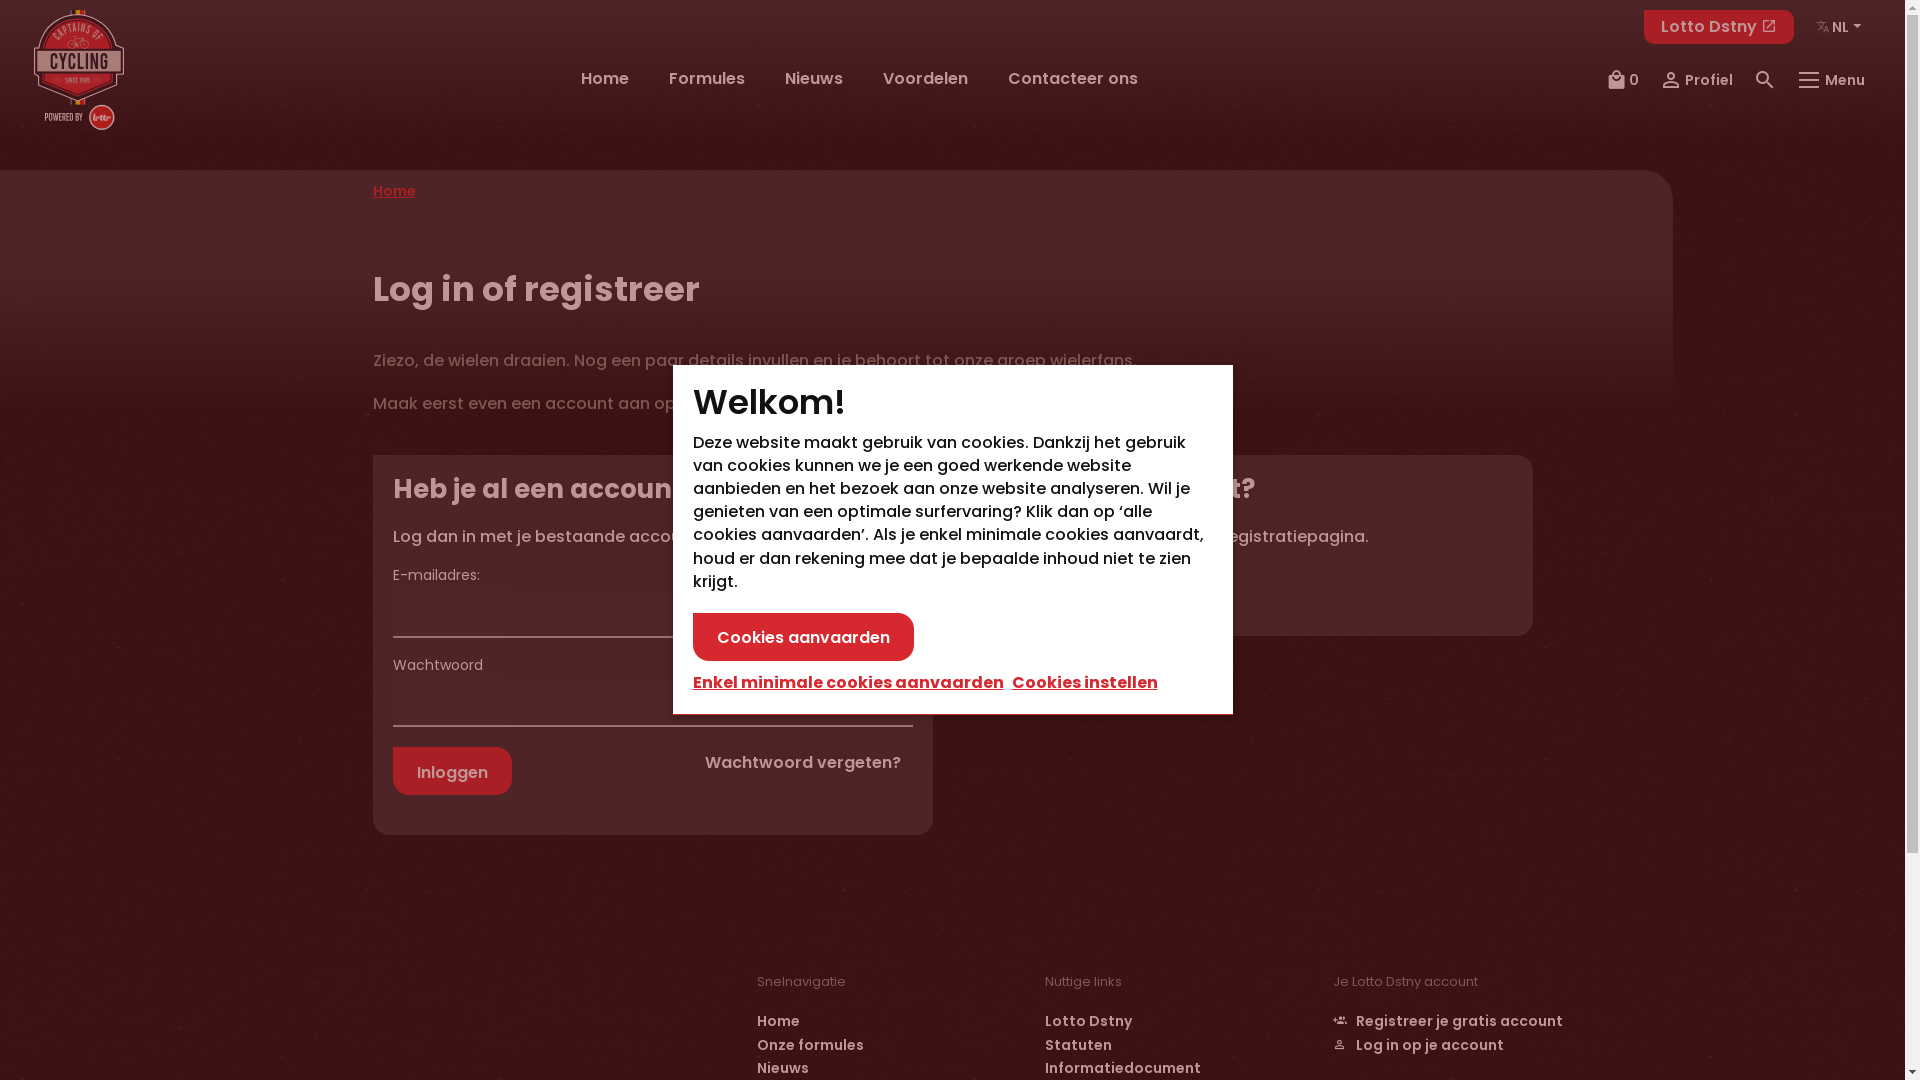 The width and height of the screenshot is (1920, 1080). I want to click on Informatiedocument, so click(1122, 1068).